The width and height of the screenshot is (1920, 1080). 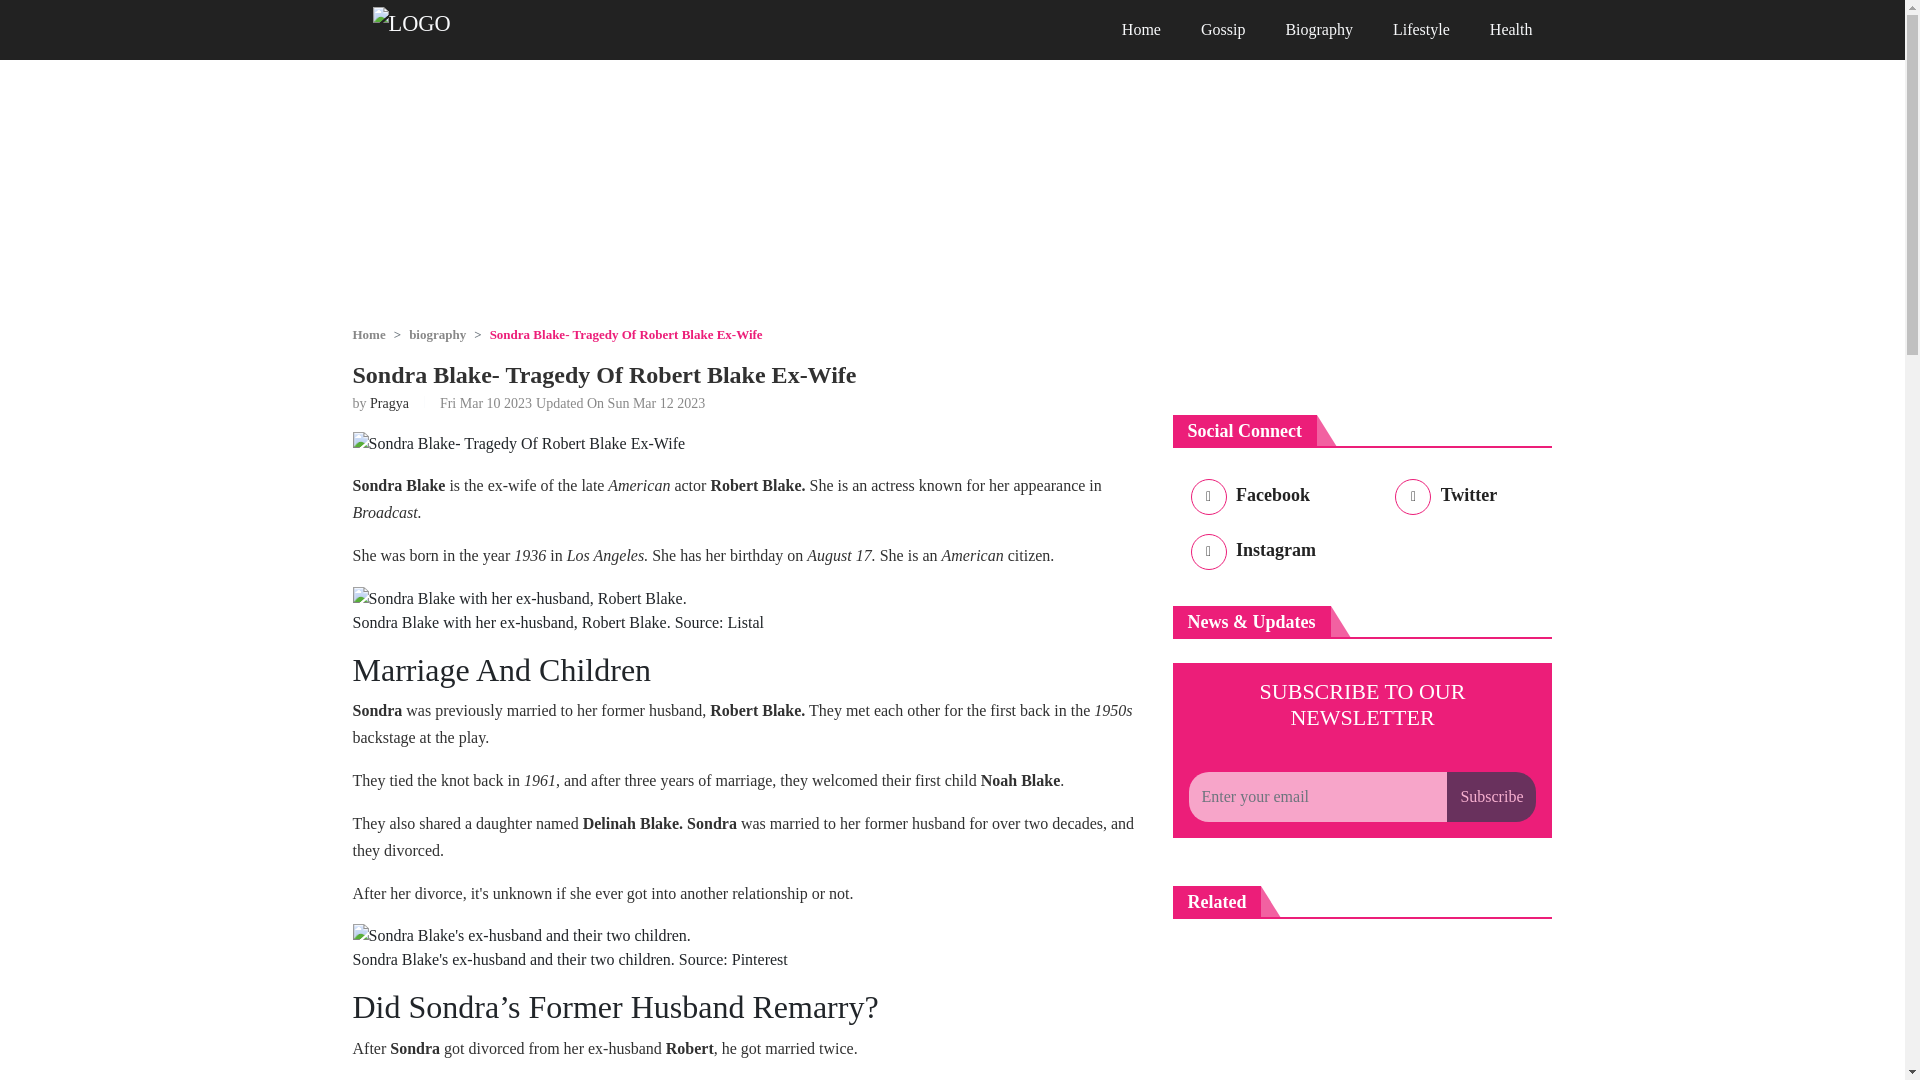 What do you see at coordinates (1492, 796) in the screenshot?
I see `Subscribe` at bounding box center [1492, 796].